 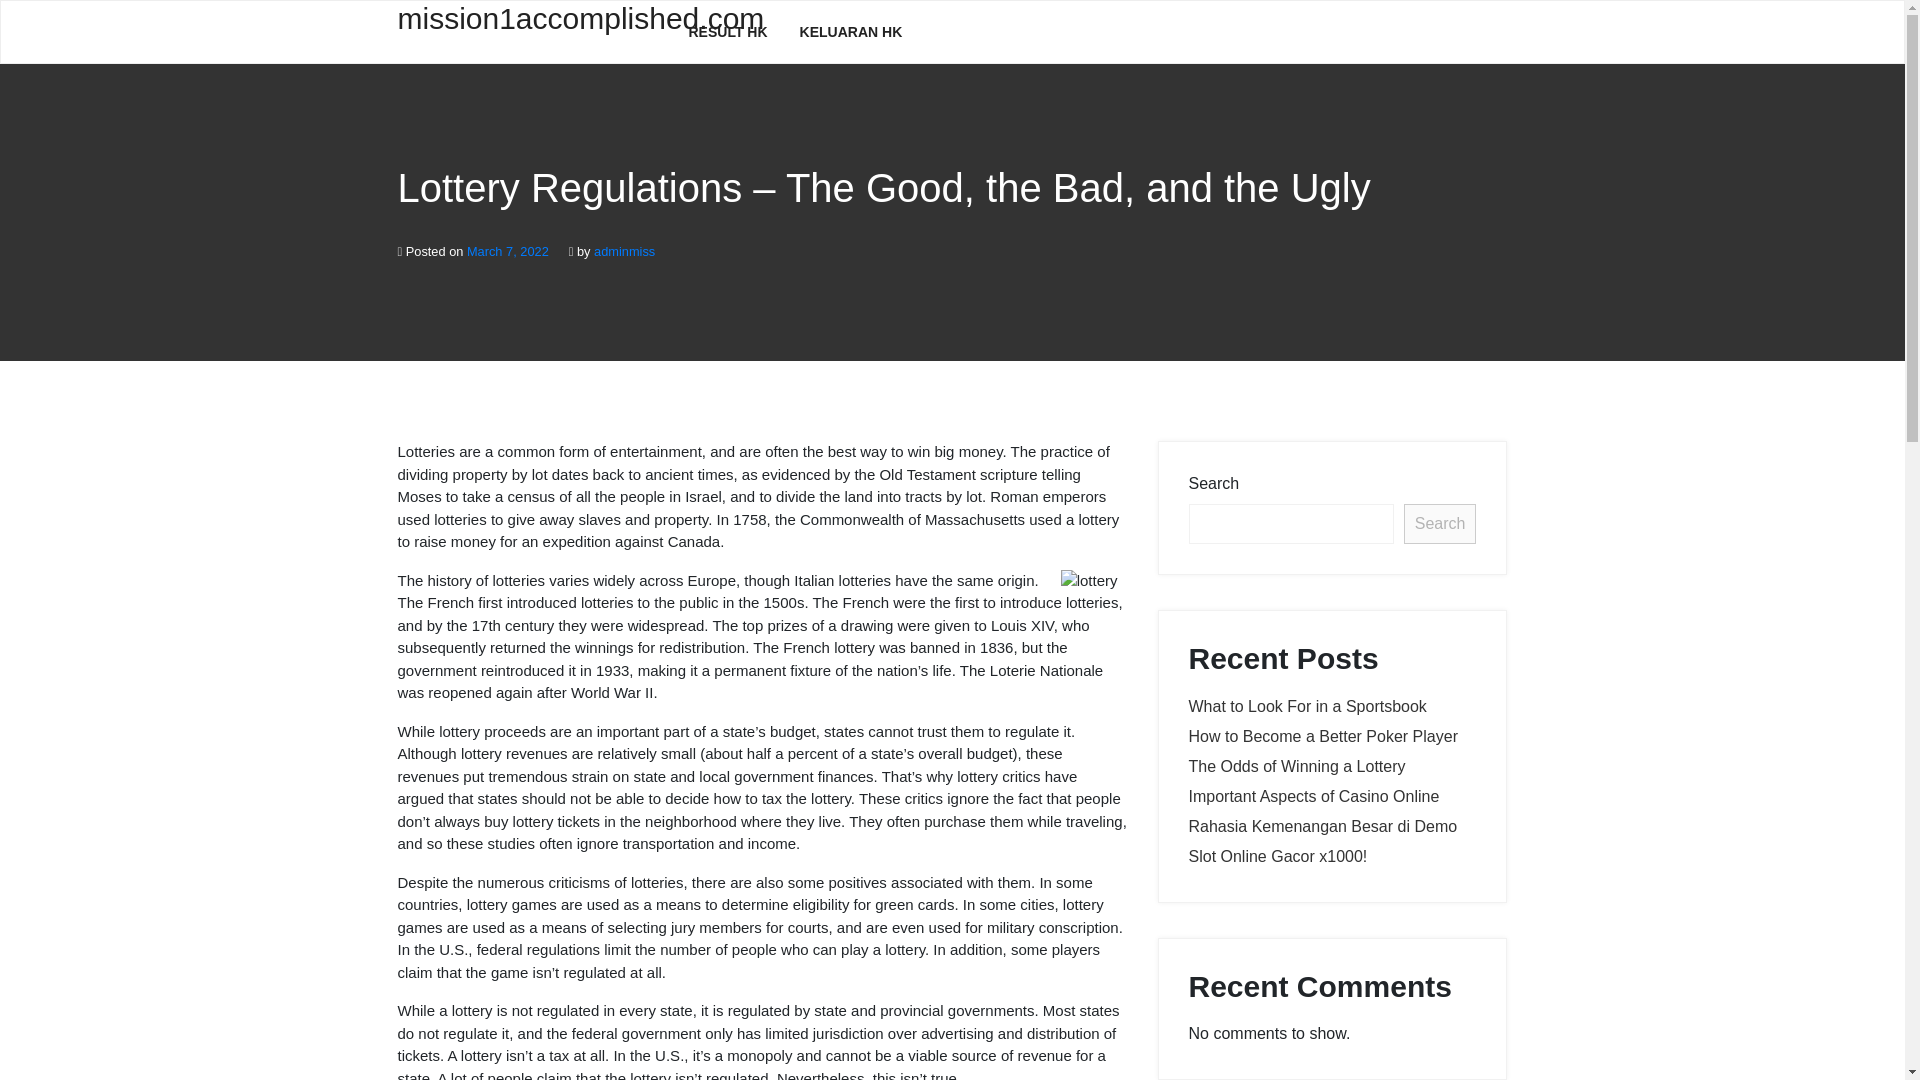 I want to click on What to Look For in a Sportsbook, so click(x=1307, y=706).